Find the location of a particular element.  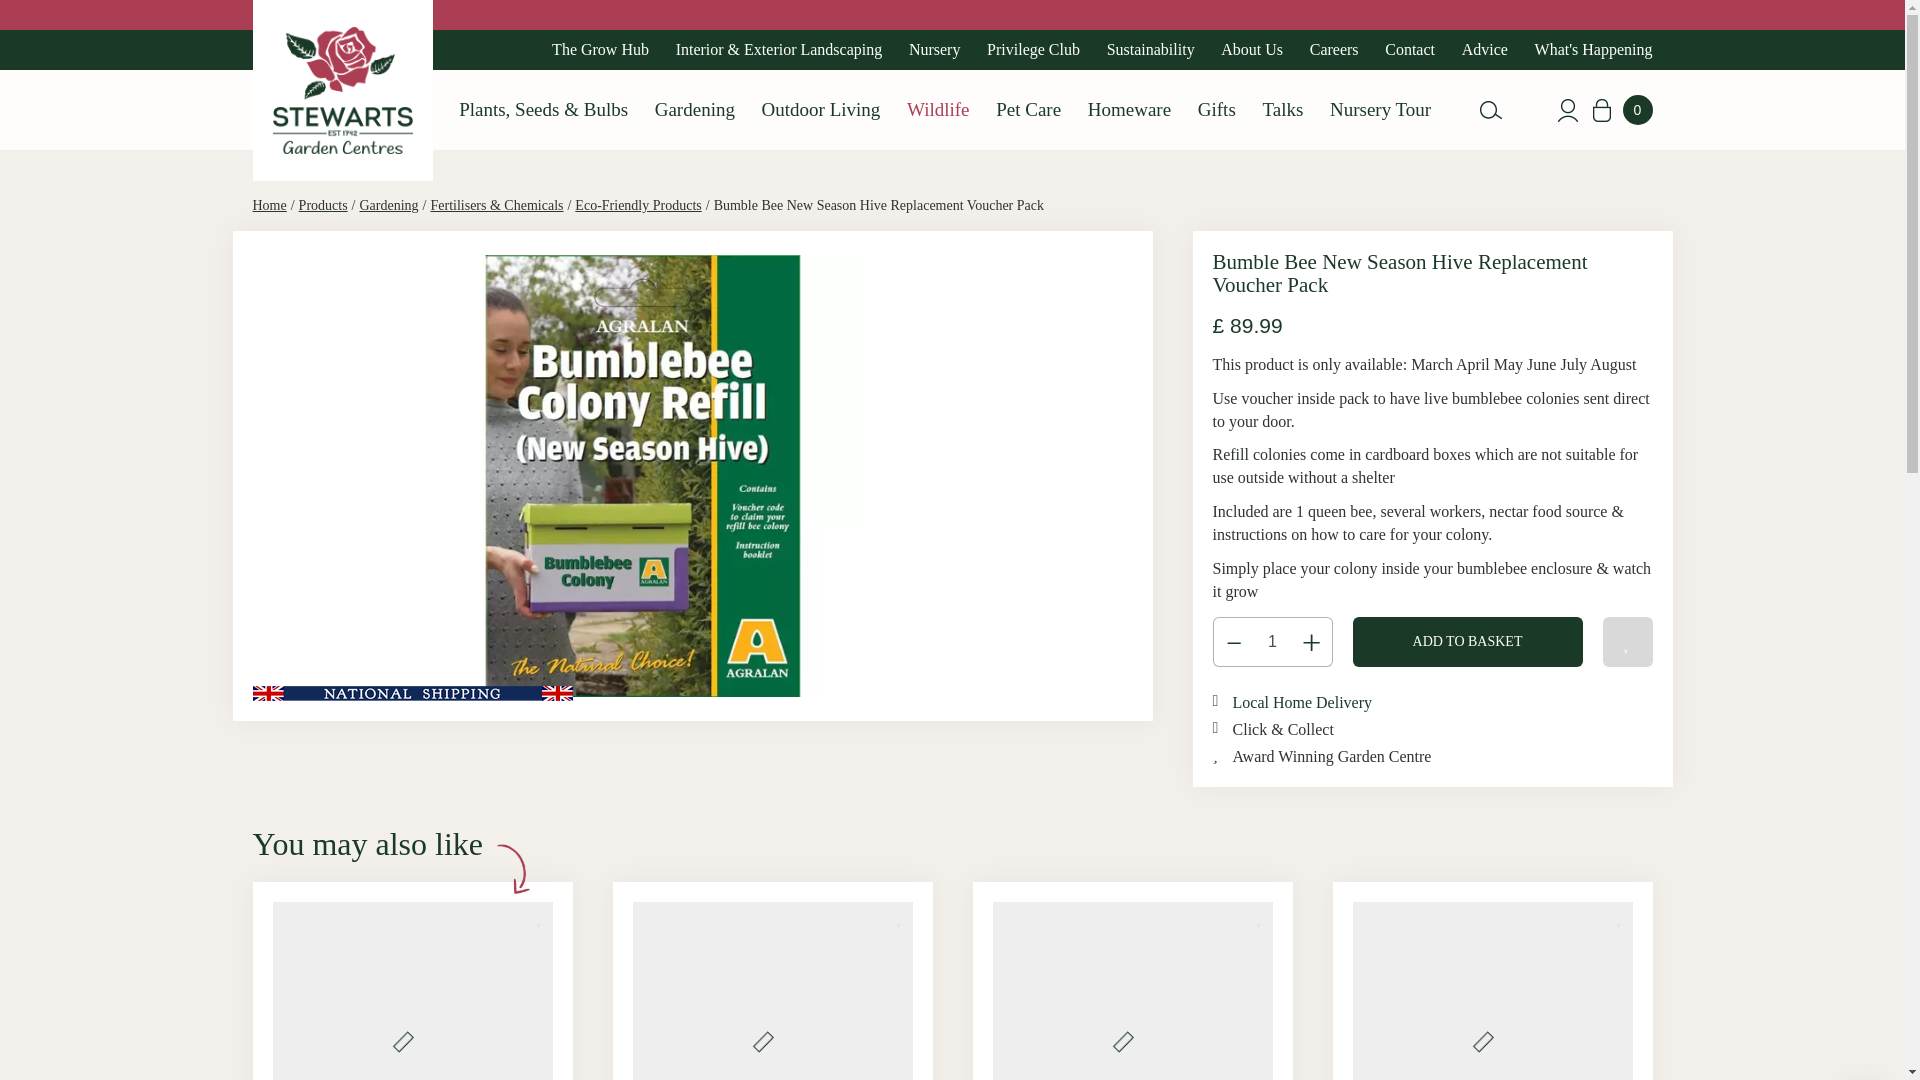

Gardening is located at coordinates (389, 205).